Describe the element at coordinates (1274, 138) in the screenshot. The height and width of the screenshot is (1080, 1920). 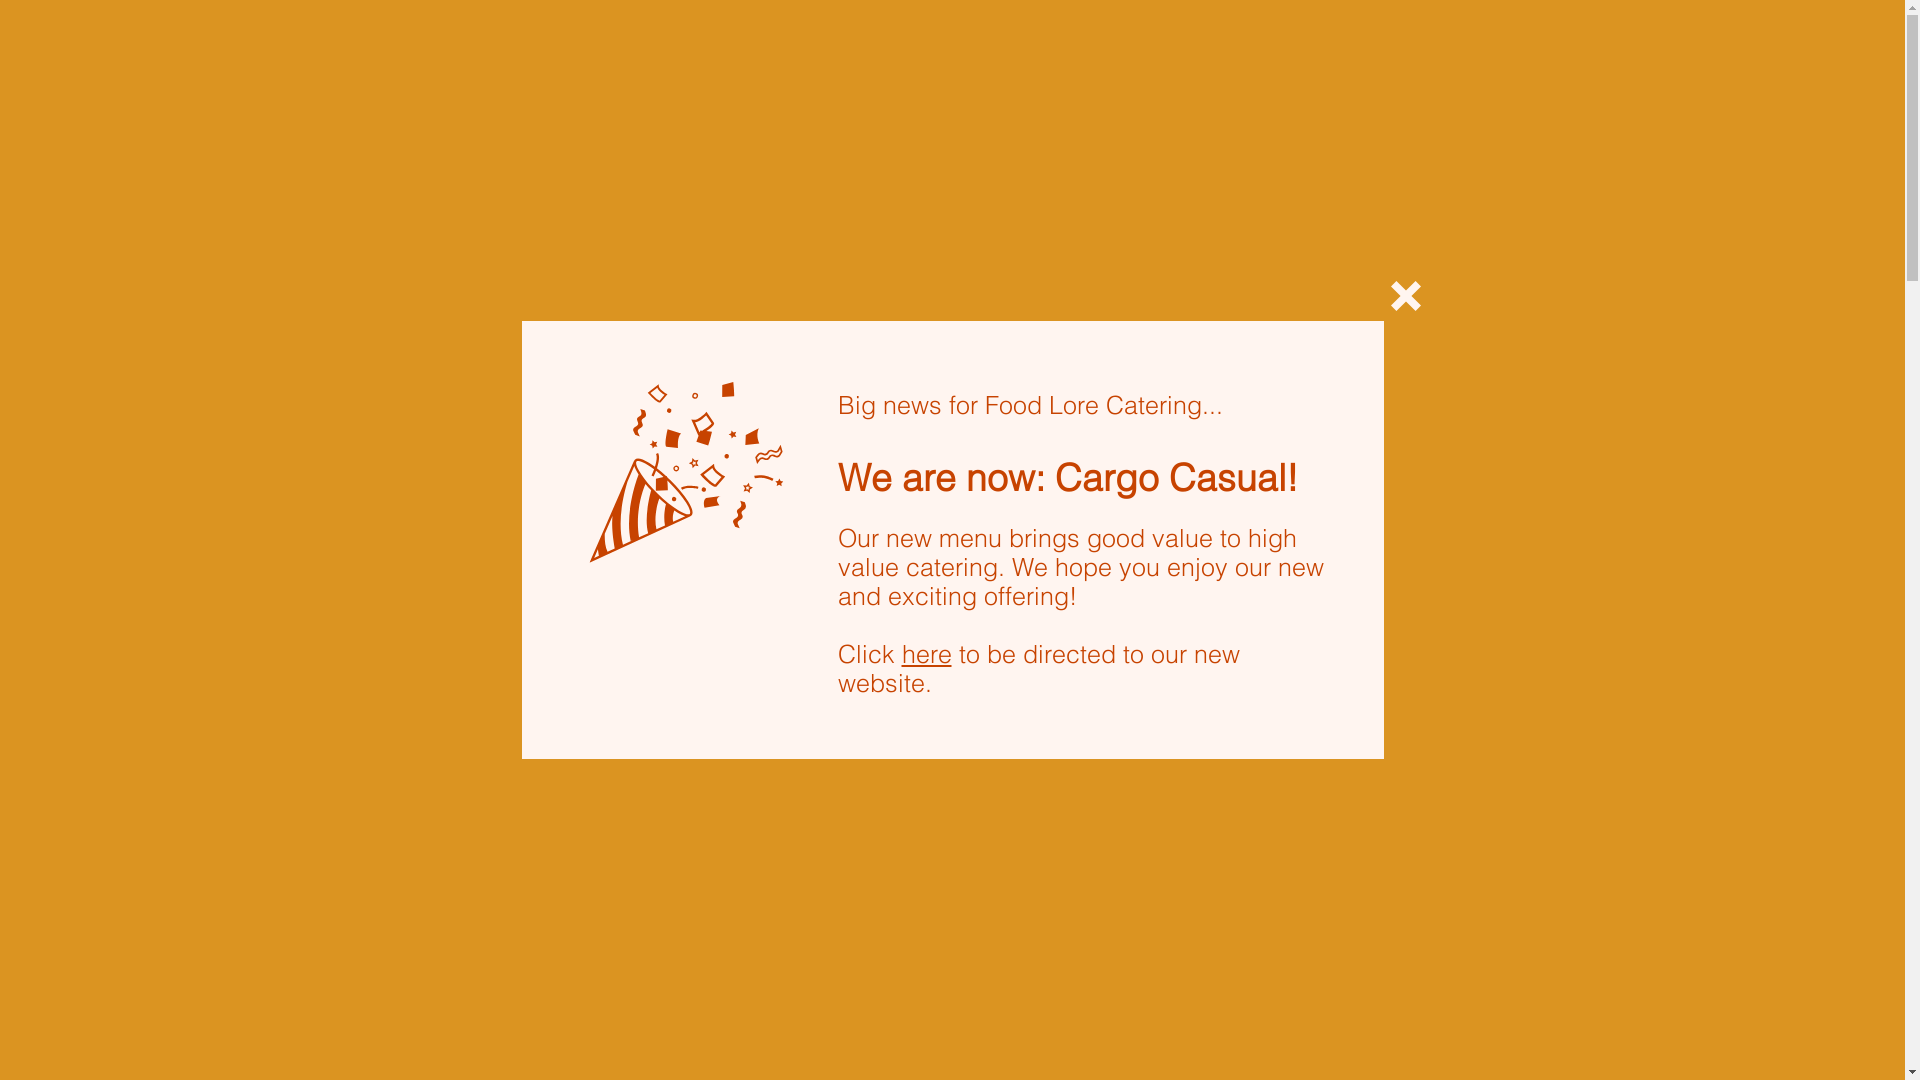
I see `corporate catering menu` at that location.